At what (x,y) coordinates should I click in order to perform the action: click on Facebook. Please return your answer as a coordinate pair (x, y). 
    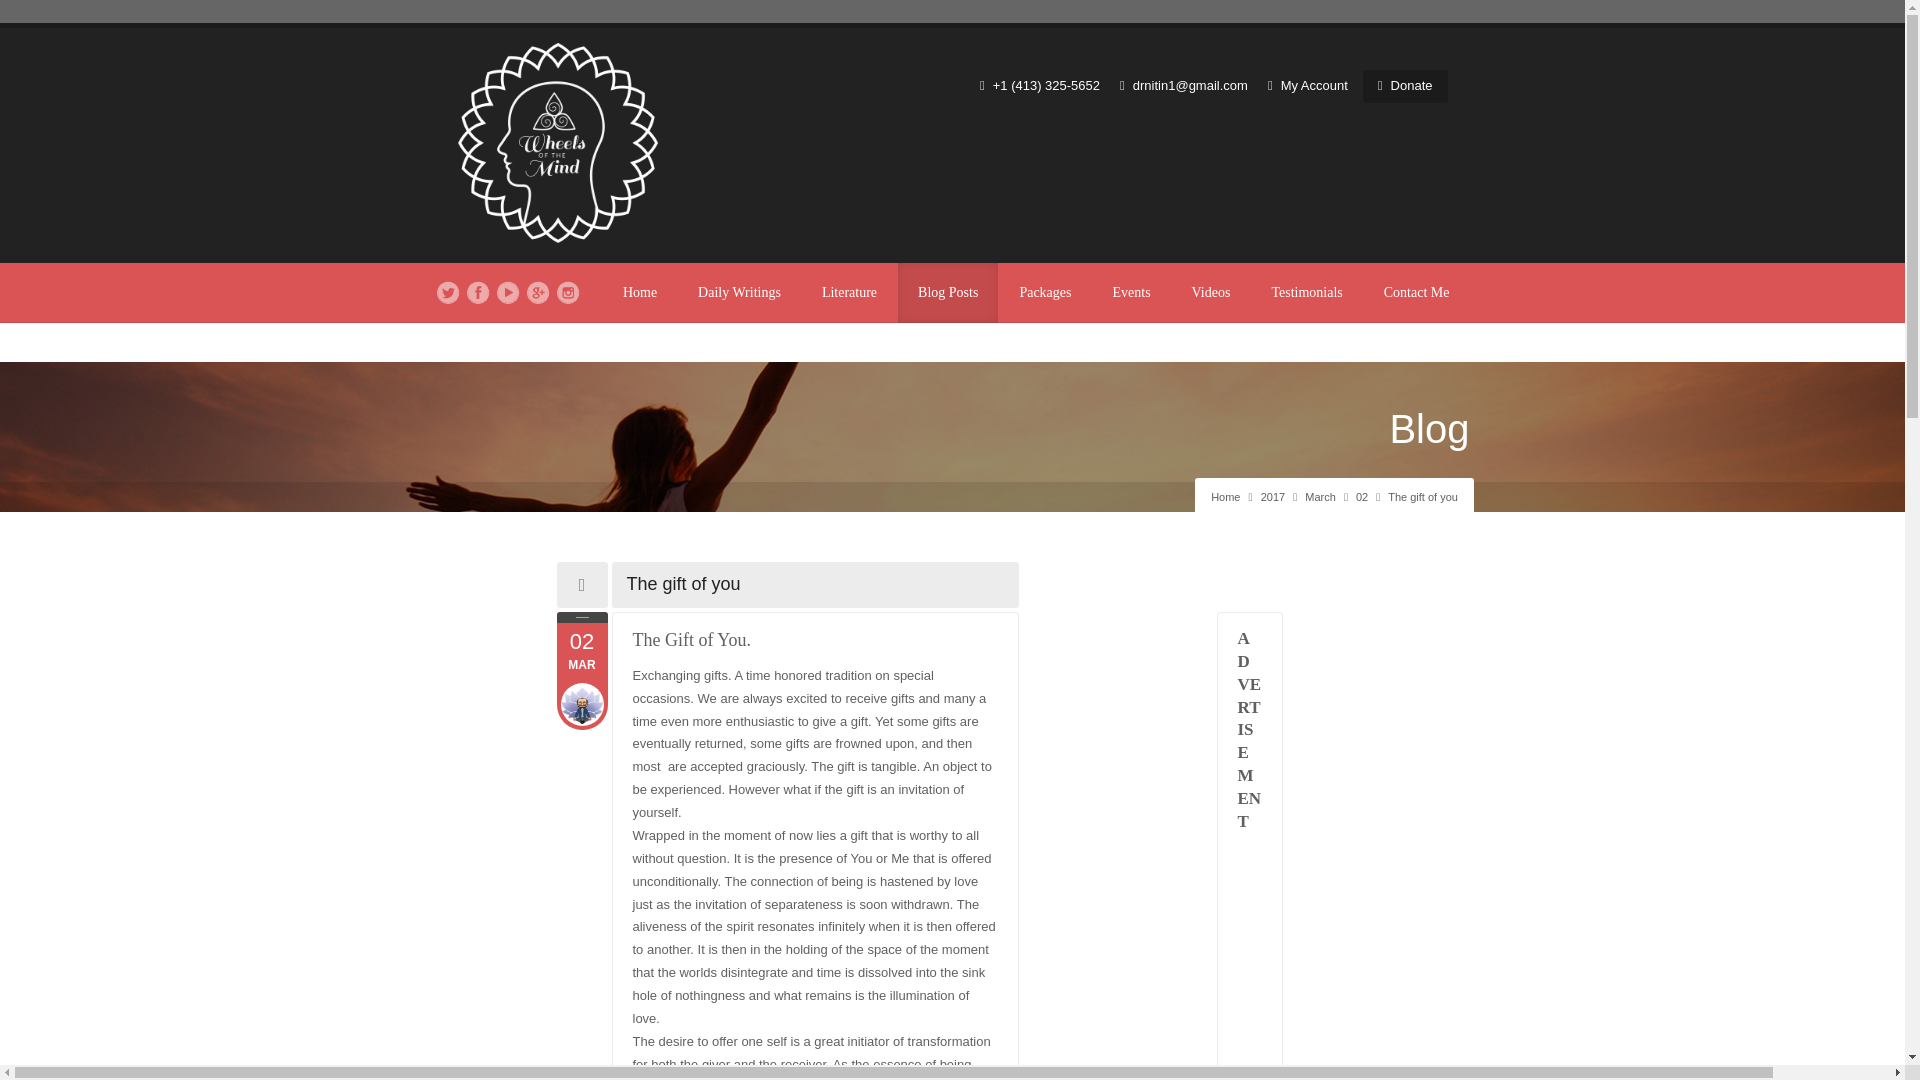
    Looking at the image, I should click on (581, 654).